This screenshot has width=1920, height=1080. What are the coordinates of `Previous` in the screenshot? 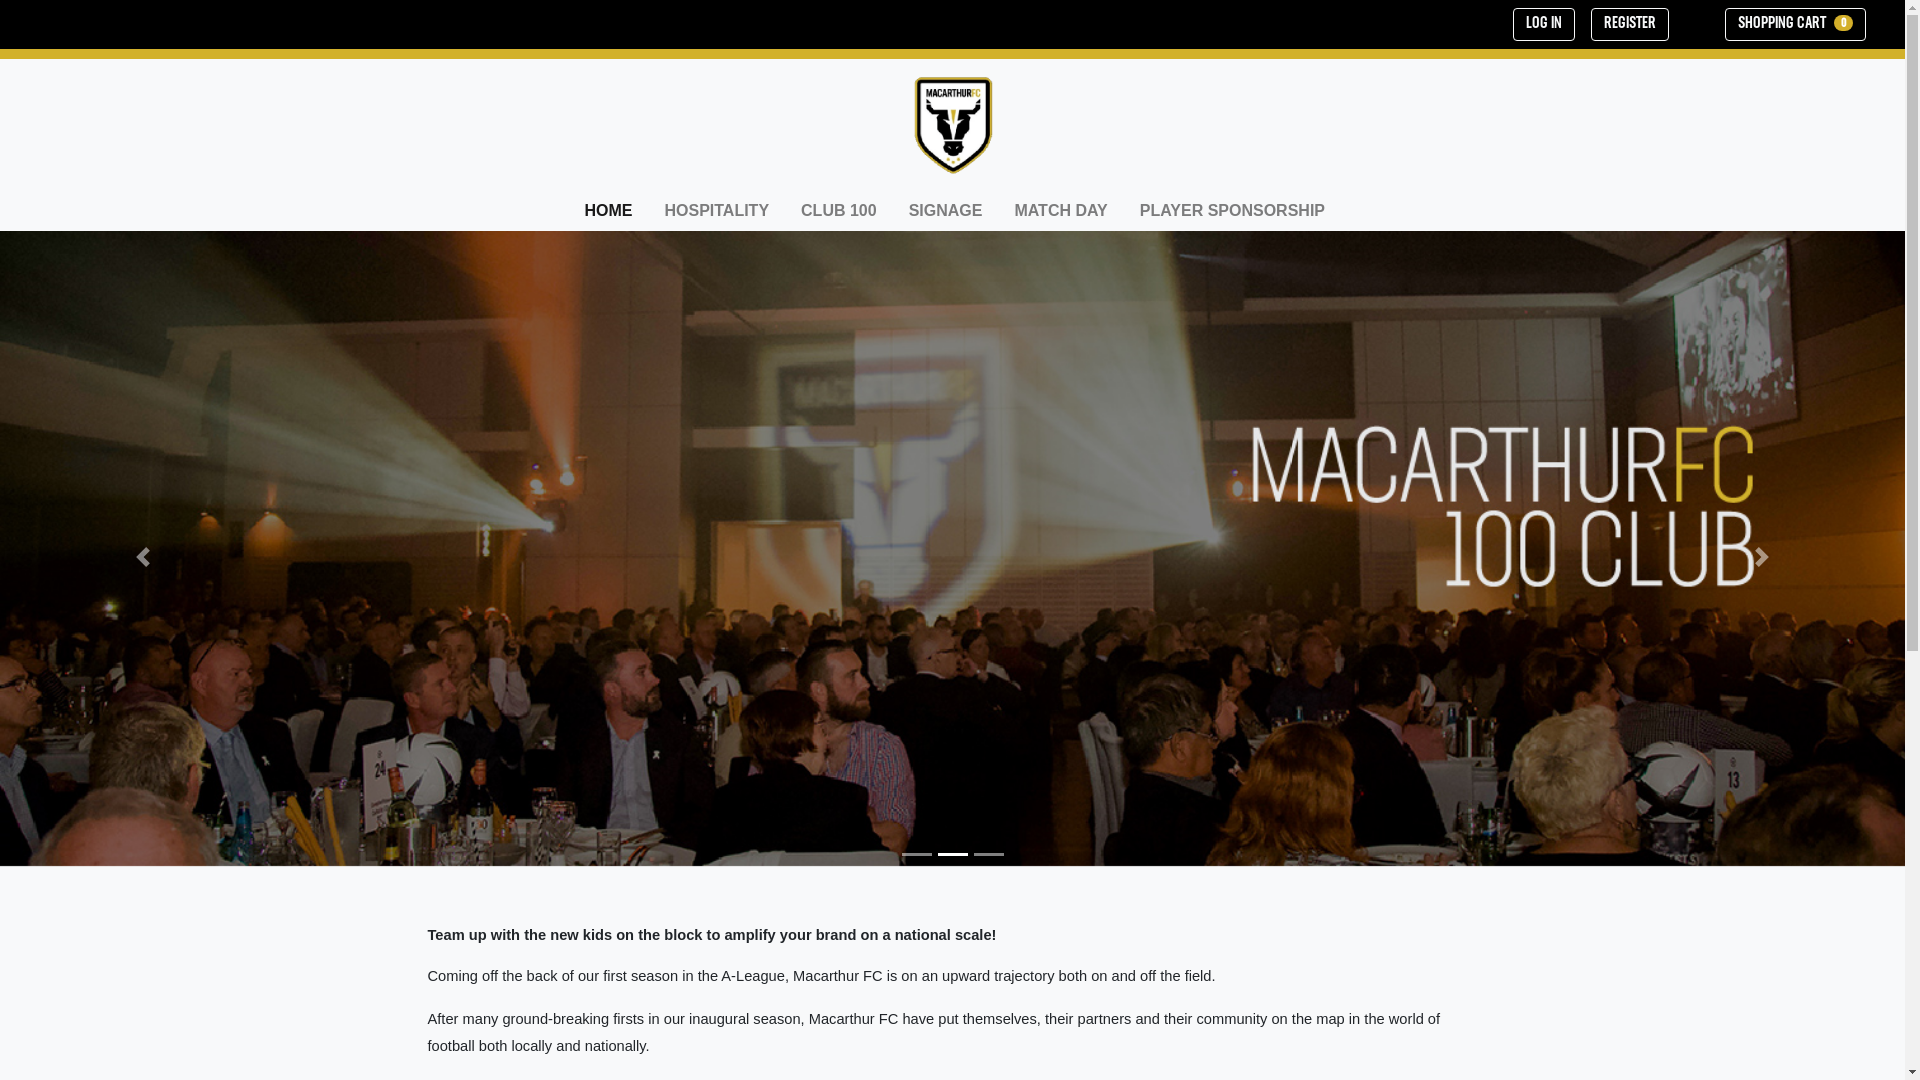 It's located at (143, 556).